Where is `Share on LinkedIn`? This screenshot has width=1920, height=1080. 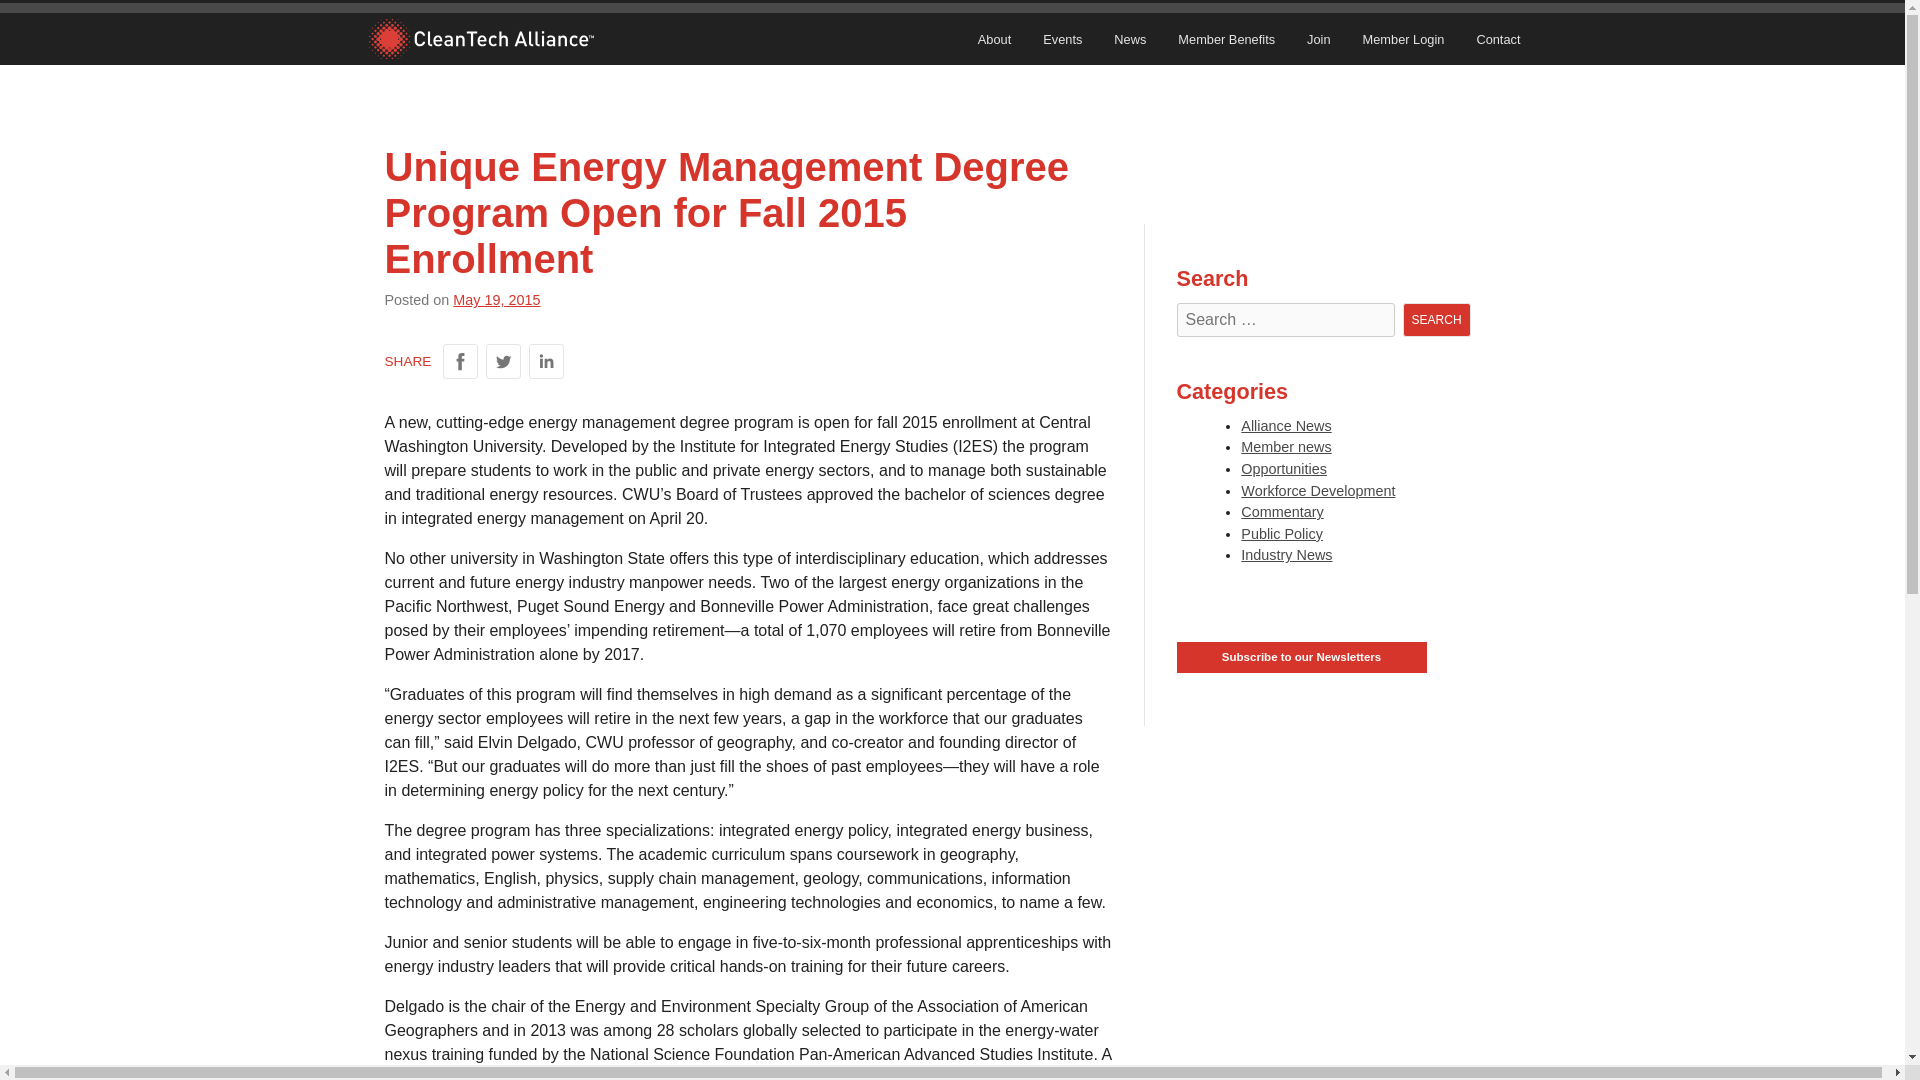
Share on LinkedIn is located at coordinates (546, 362).